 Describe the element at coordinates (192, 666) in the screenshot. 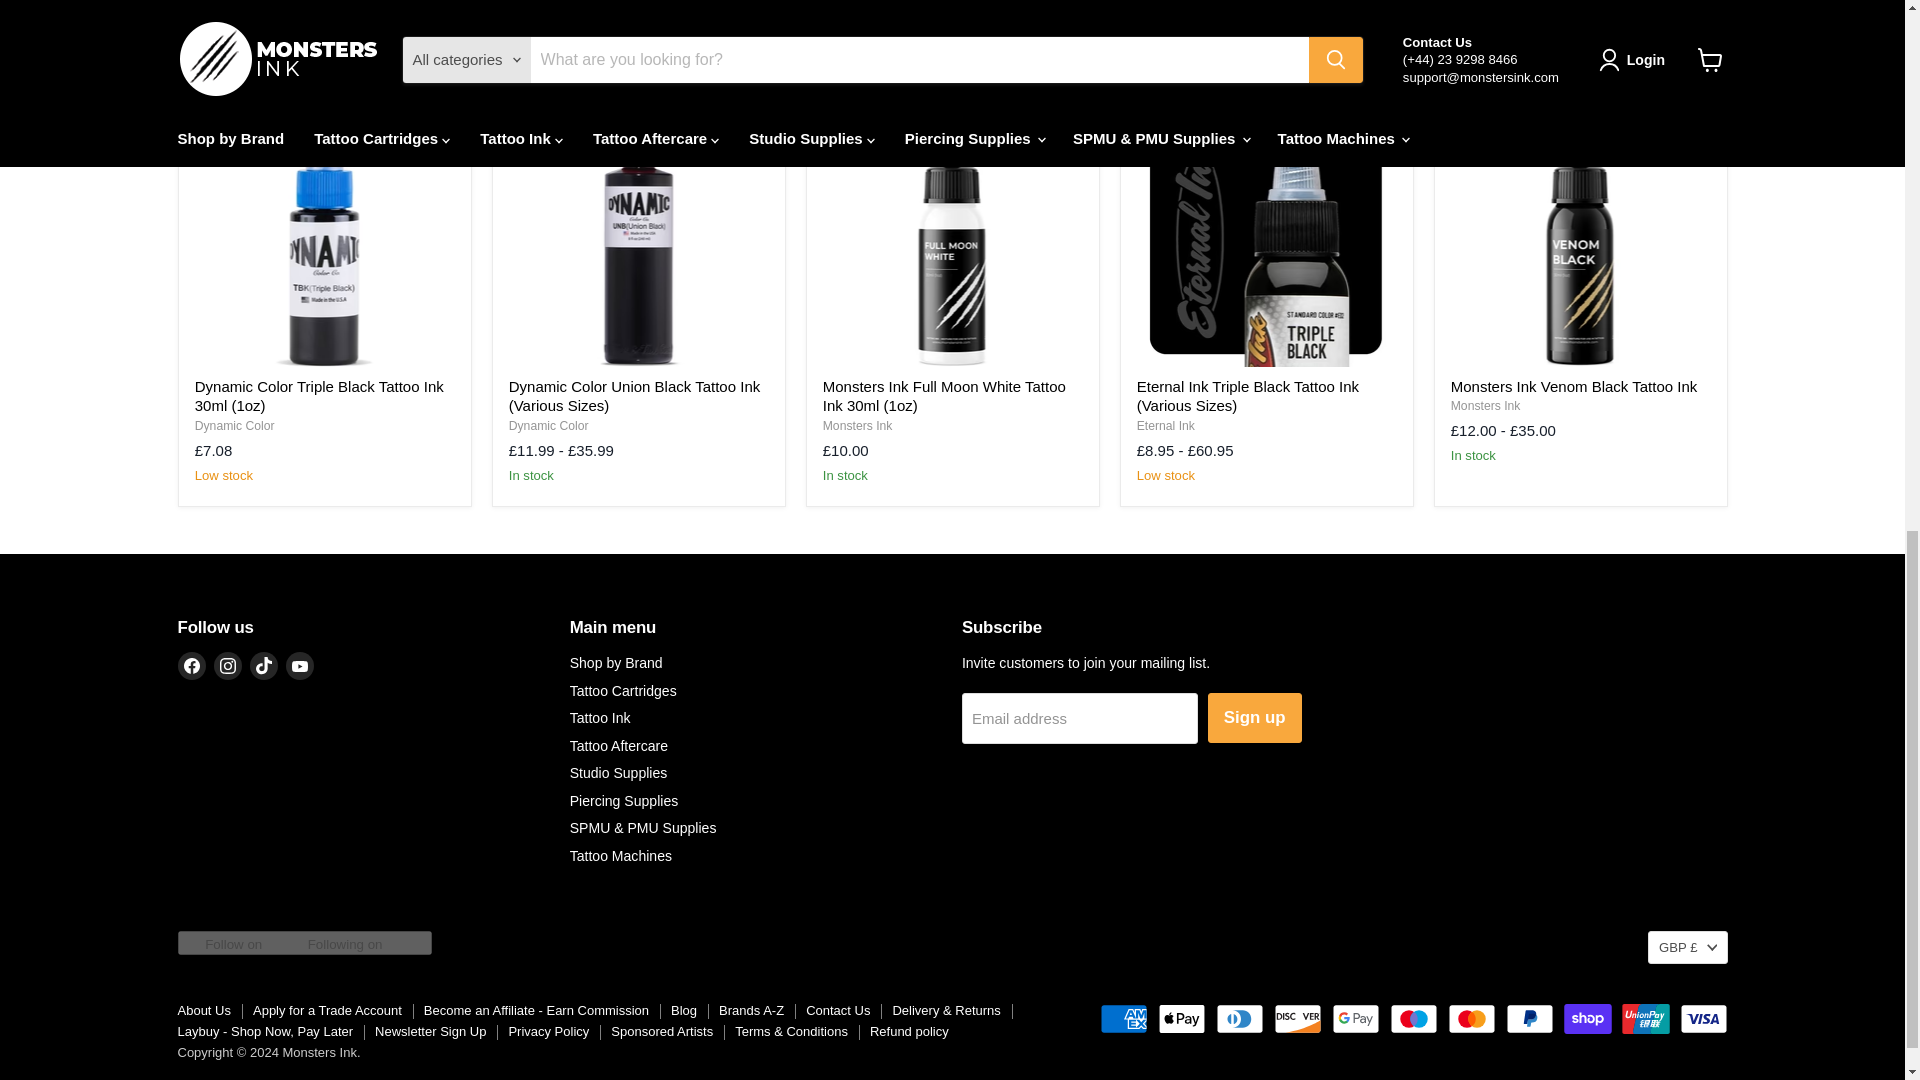

I see `Facebook` at that location.